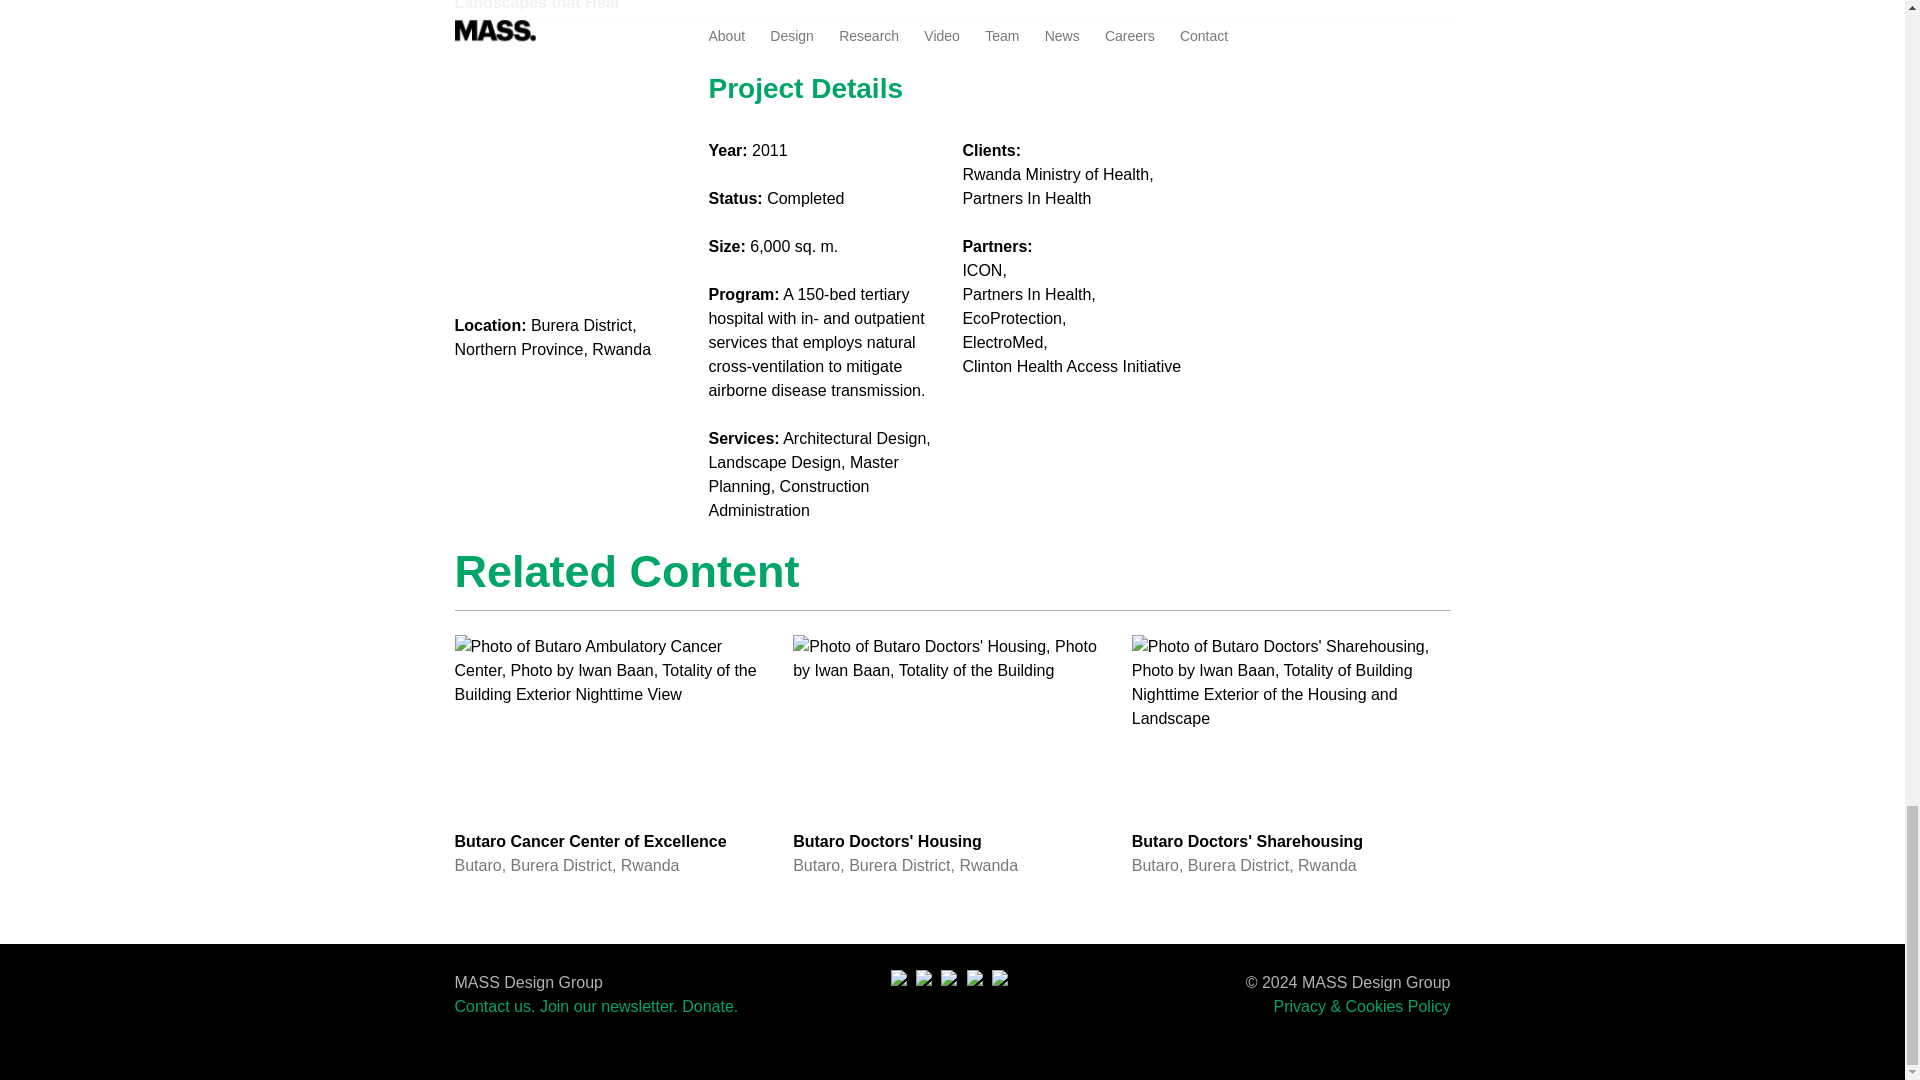 The height and width of the screenshot is (1080, 1920). Describe the element at coordinates (1292, 756) in the screenshot. I see `Join our newsletter.` at that location.